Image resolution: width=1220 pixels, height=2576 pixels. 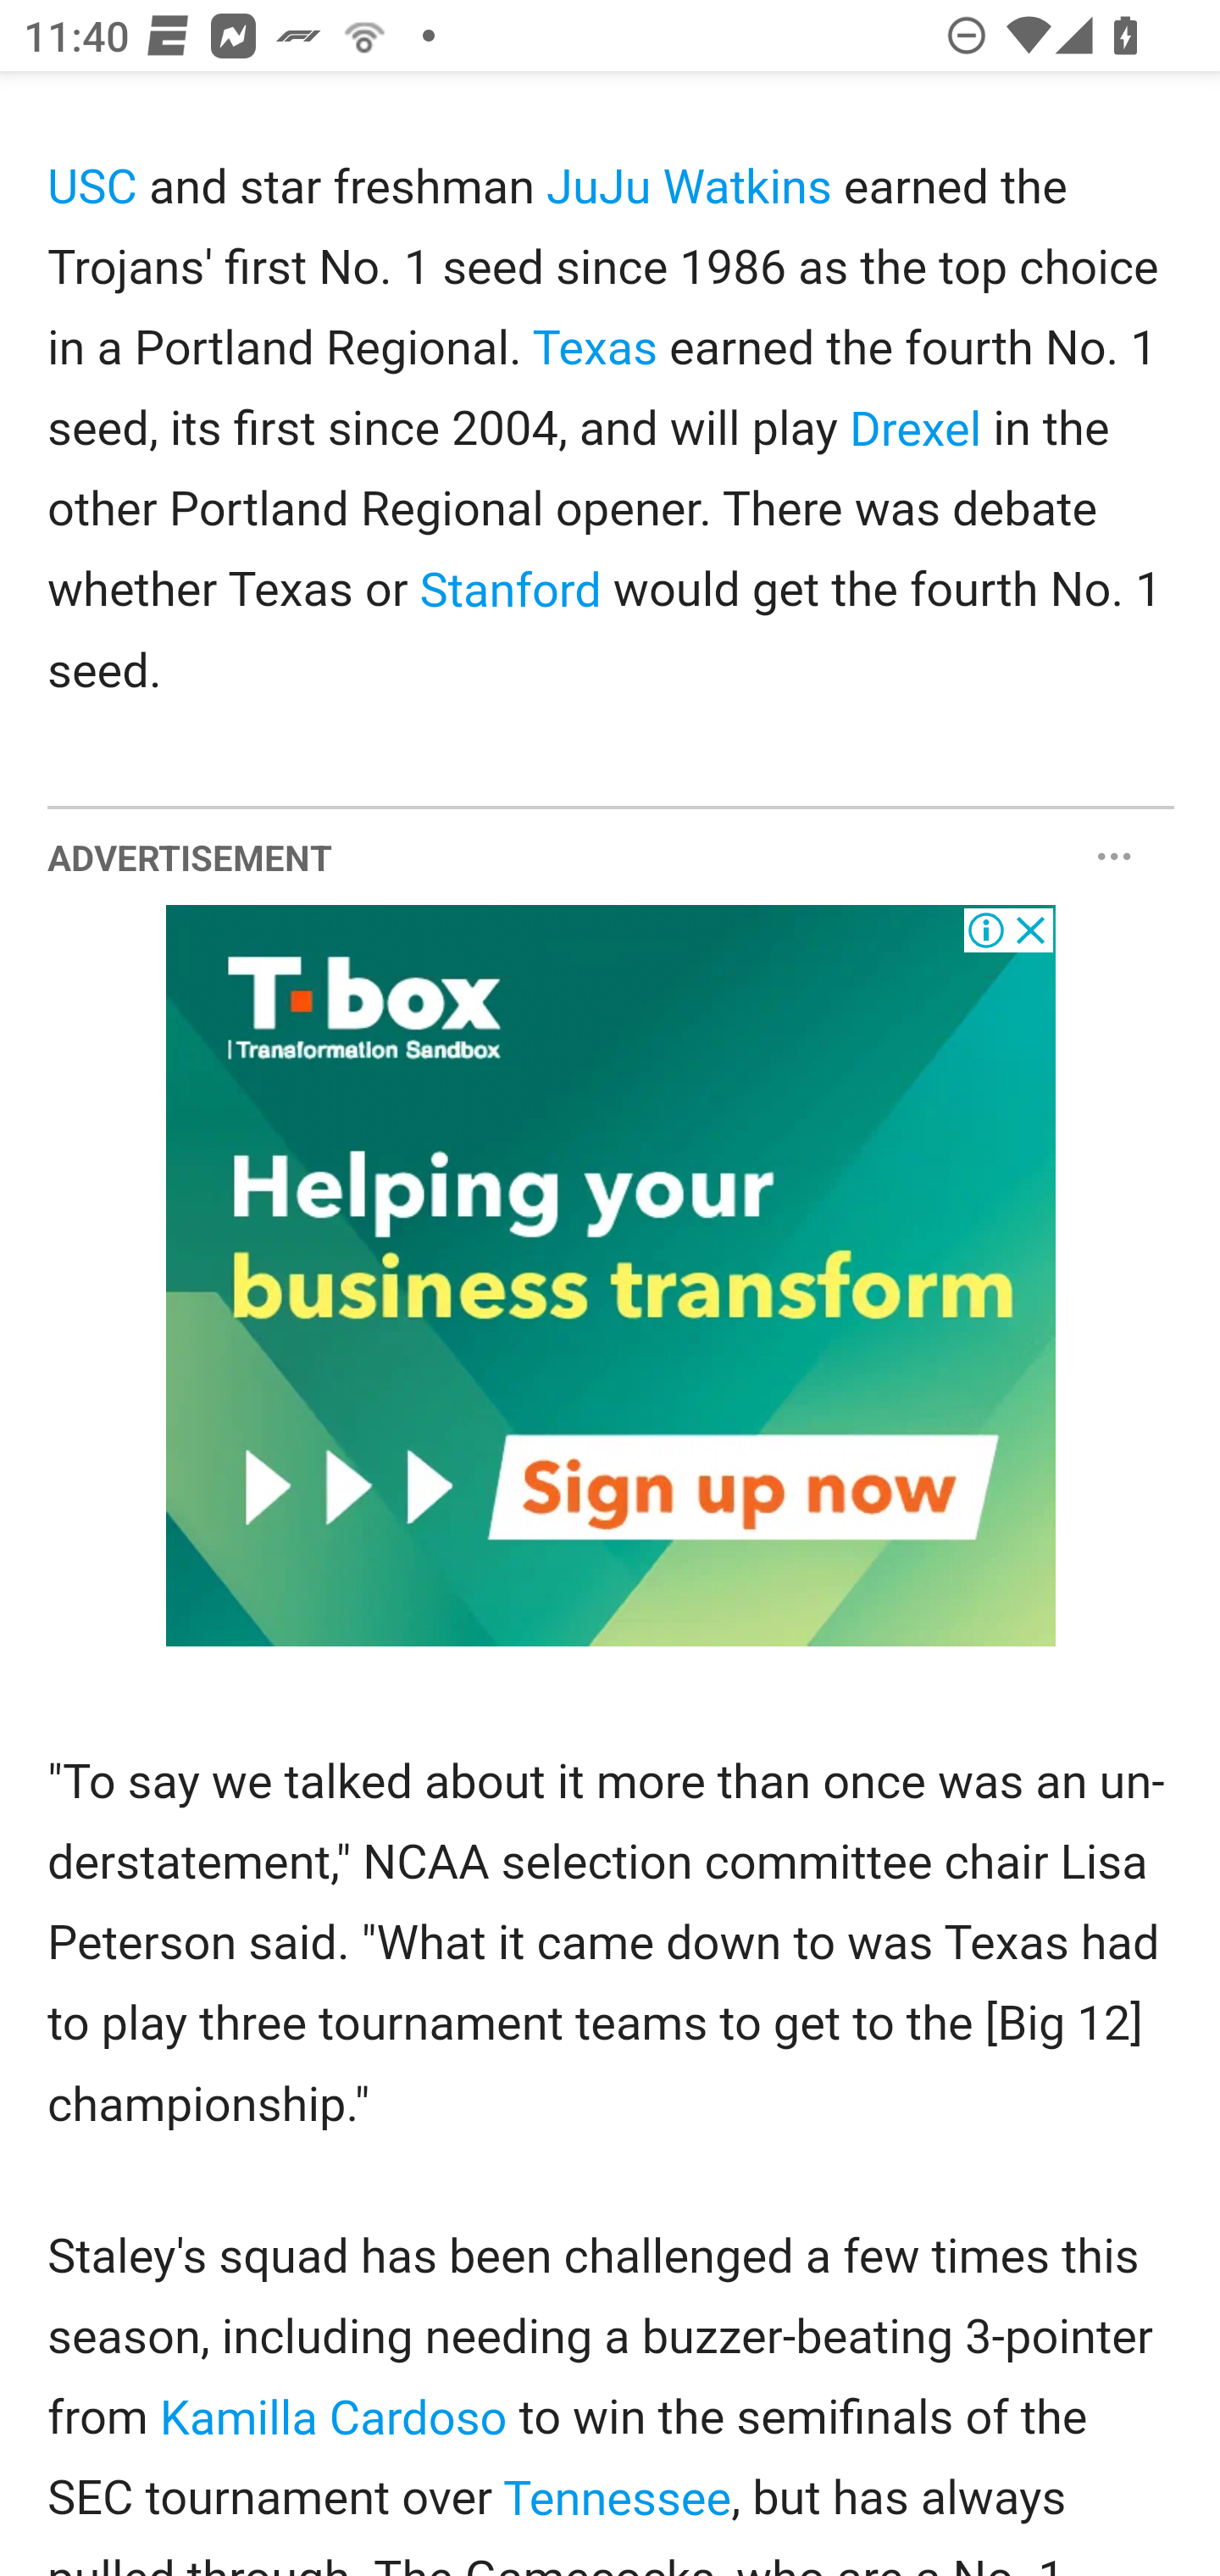 I want to click on USC, so click(x=93, y=189).